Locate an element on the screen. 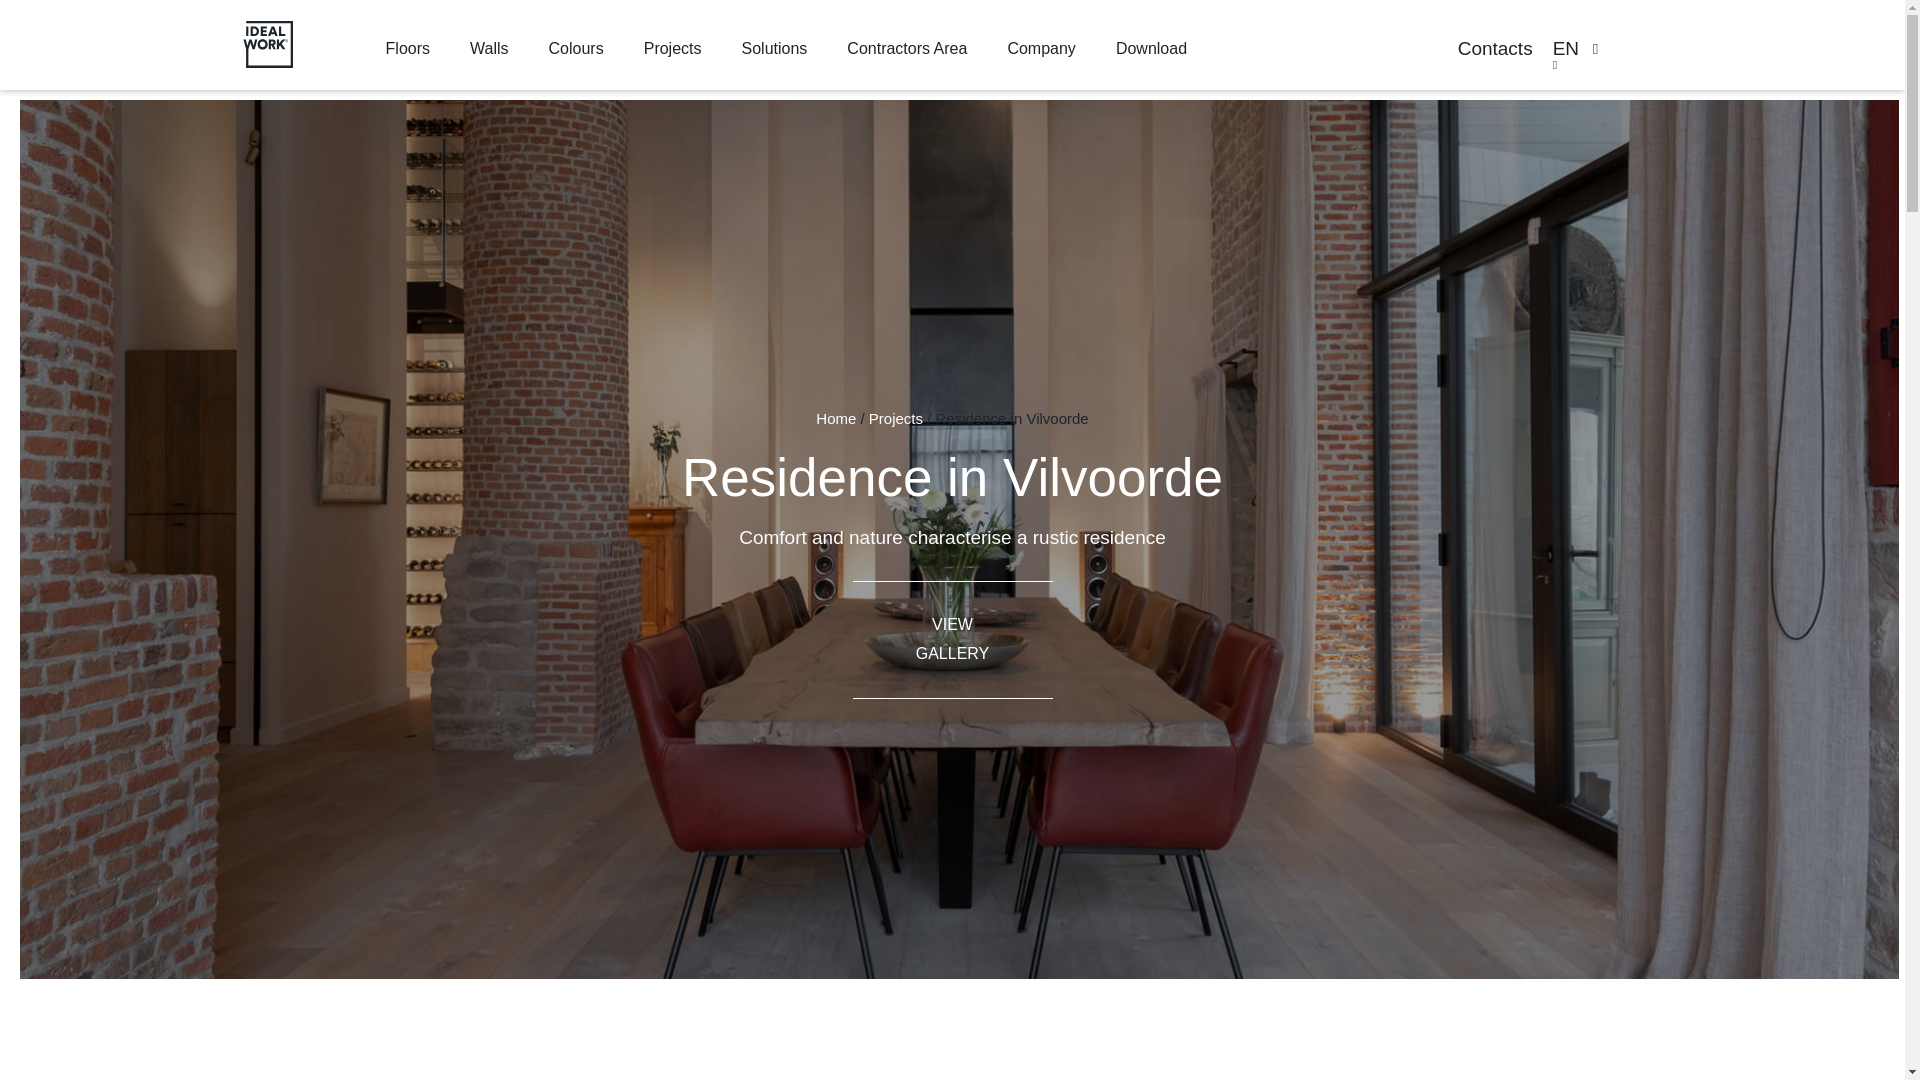  Colours is located at coordinates (576, 48).